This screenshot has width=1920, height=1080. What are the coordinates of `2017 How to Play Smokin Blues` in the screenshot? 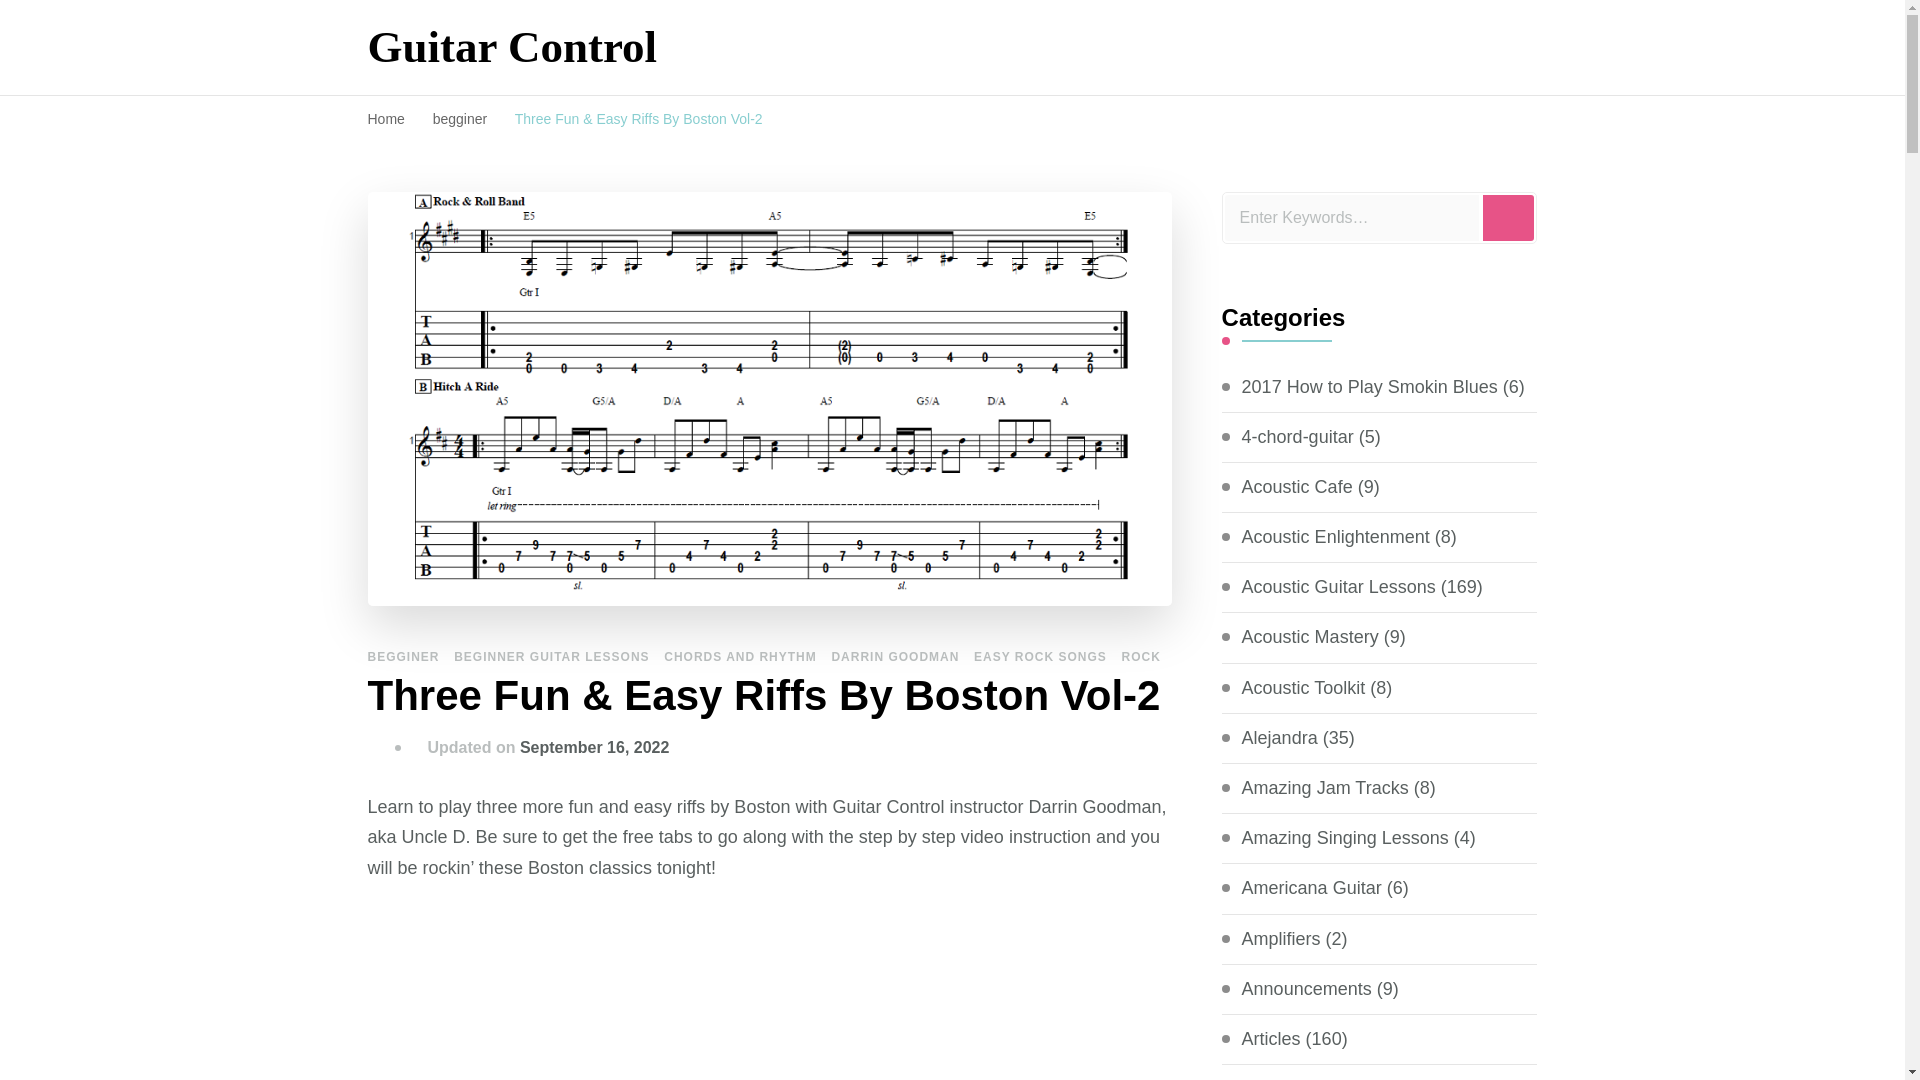 It's located at (1370, 386).